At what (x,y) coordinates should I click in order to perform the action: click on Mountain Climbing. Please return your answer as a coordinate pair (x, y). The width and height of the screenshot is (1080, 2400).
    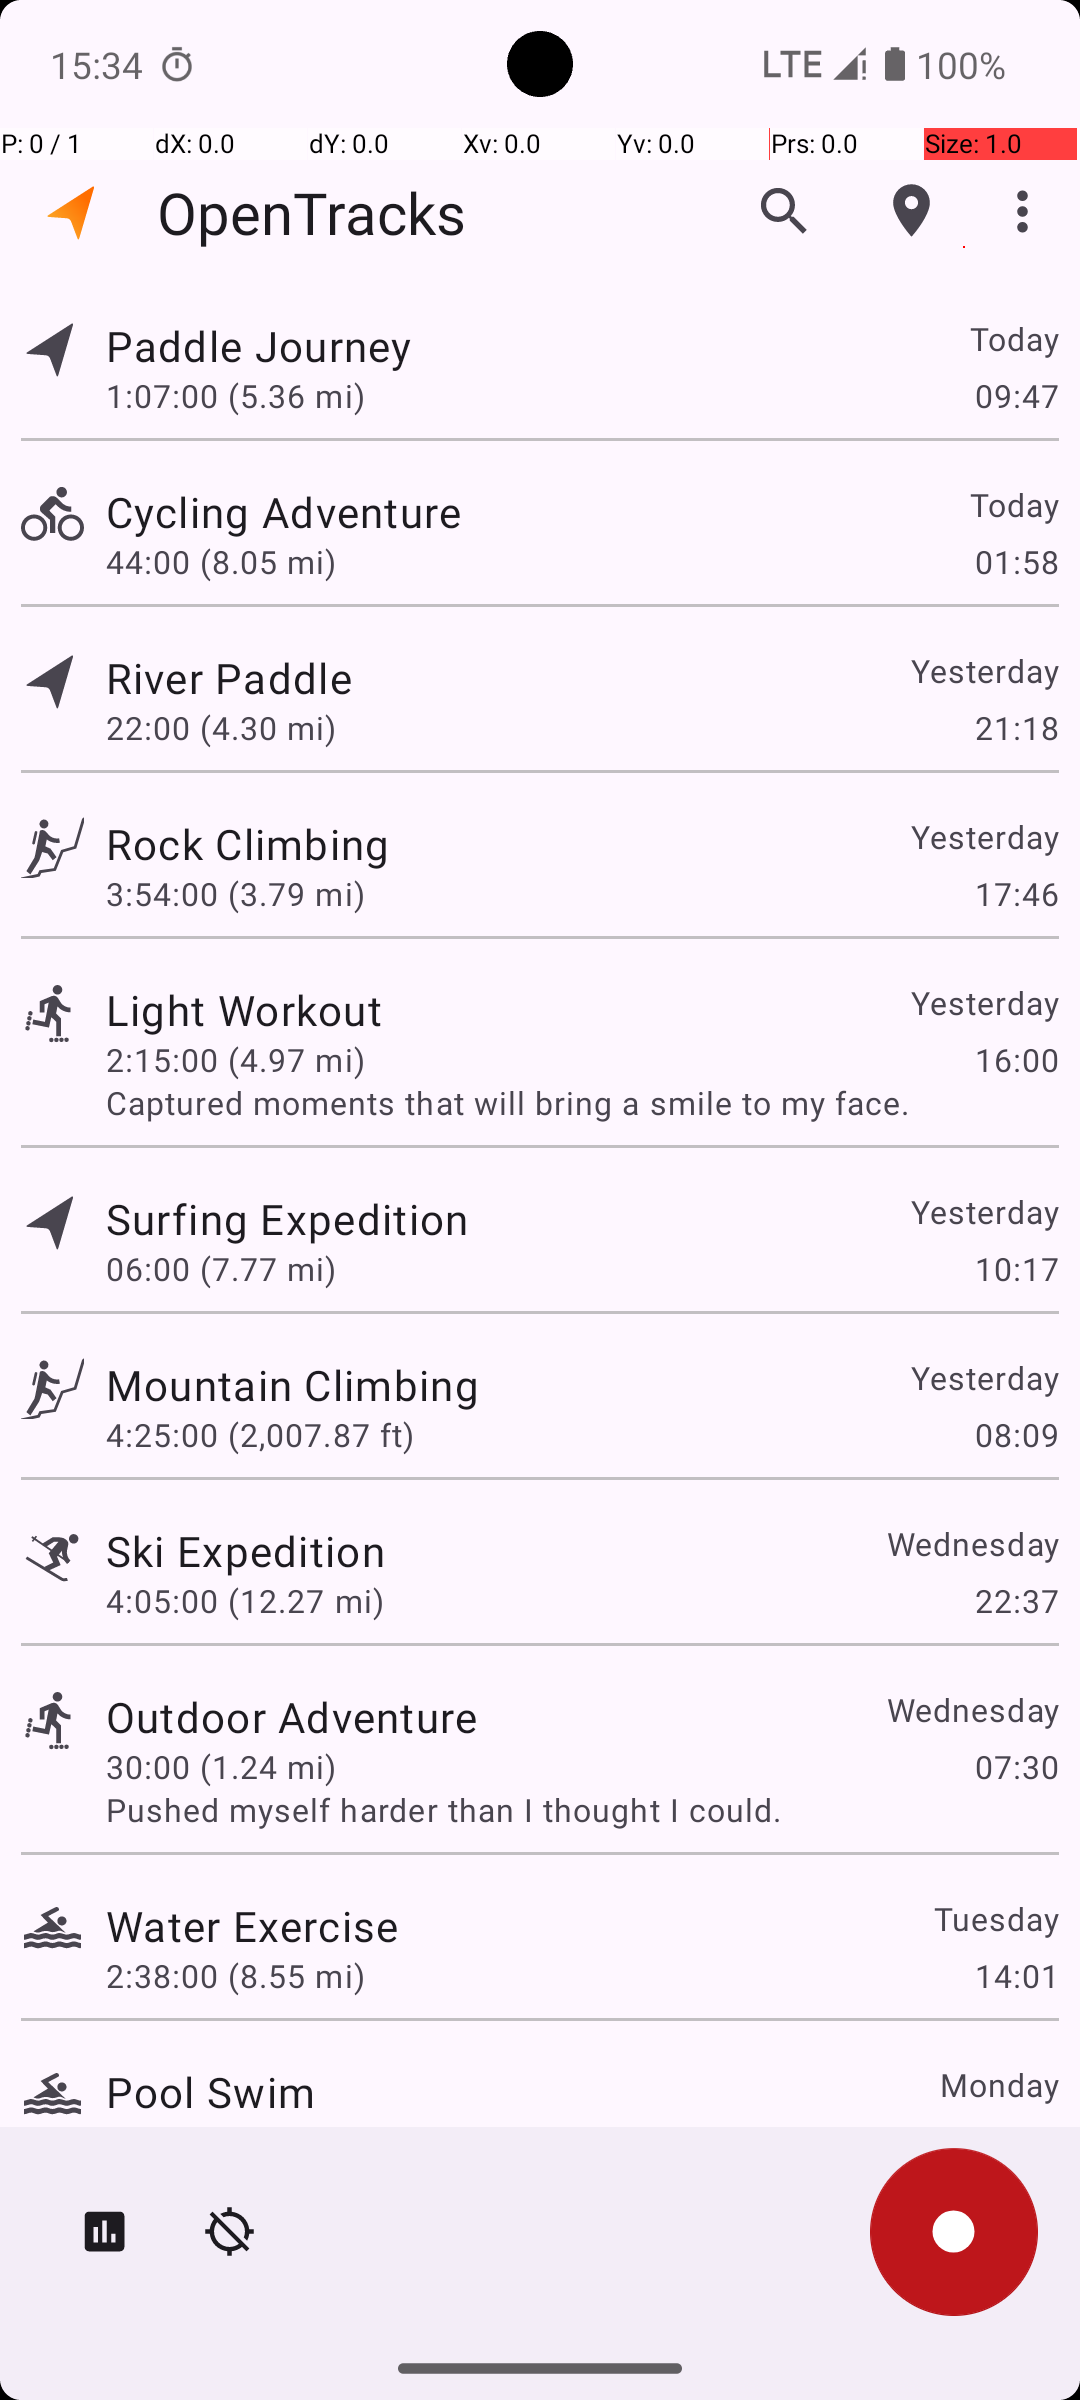
    Looking at the image, I should click on (292, 1384).